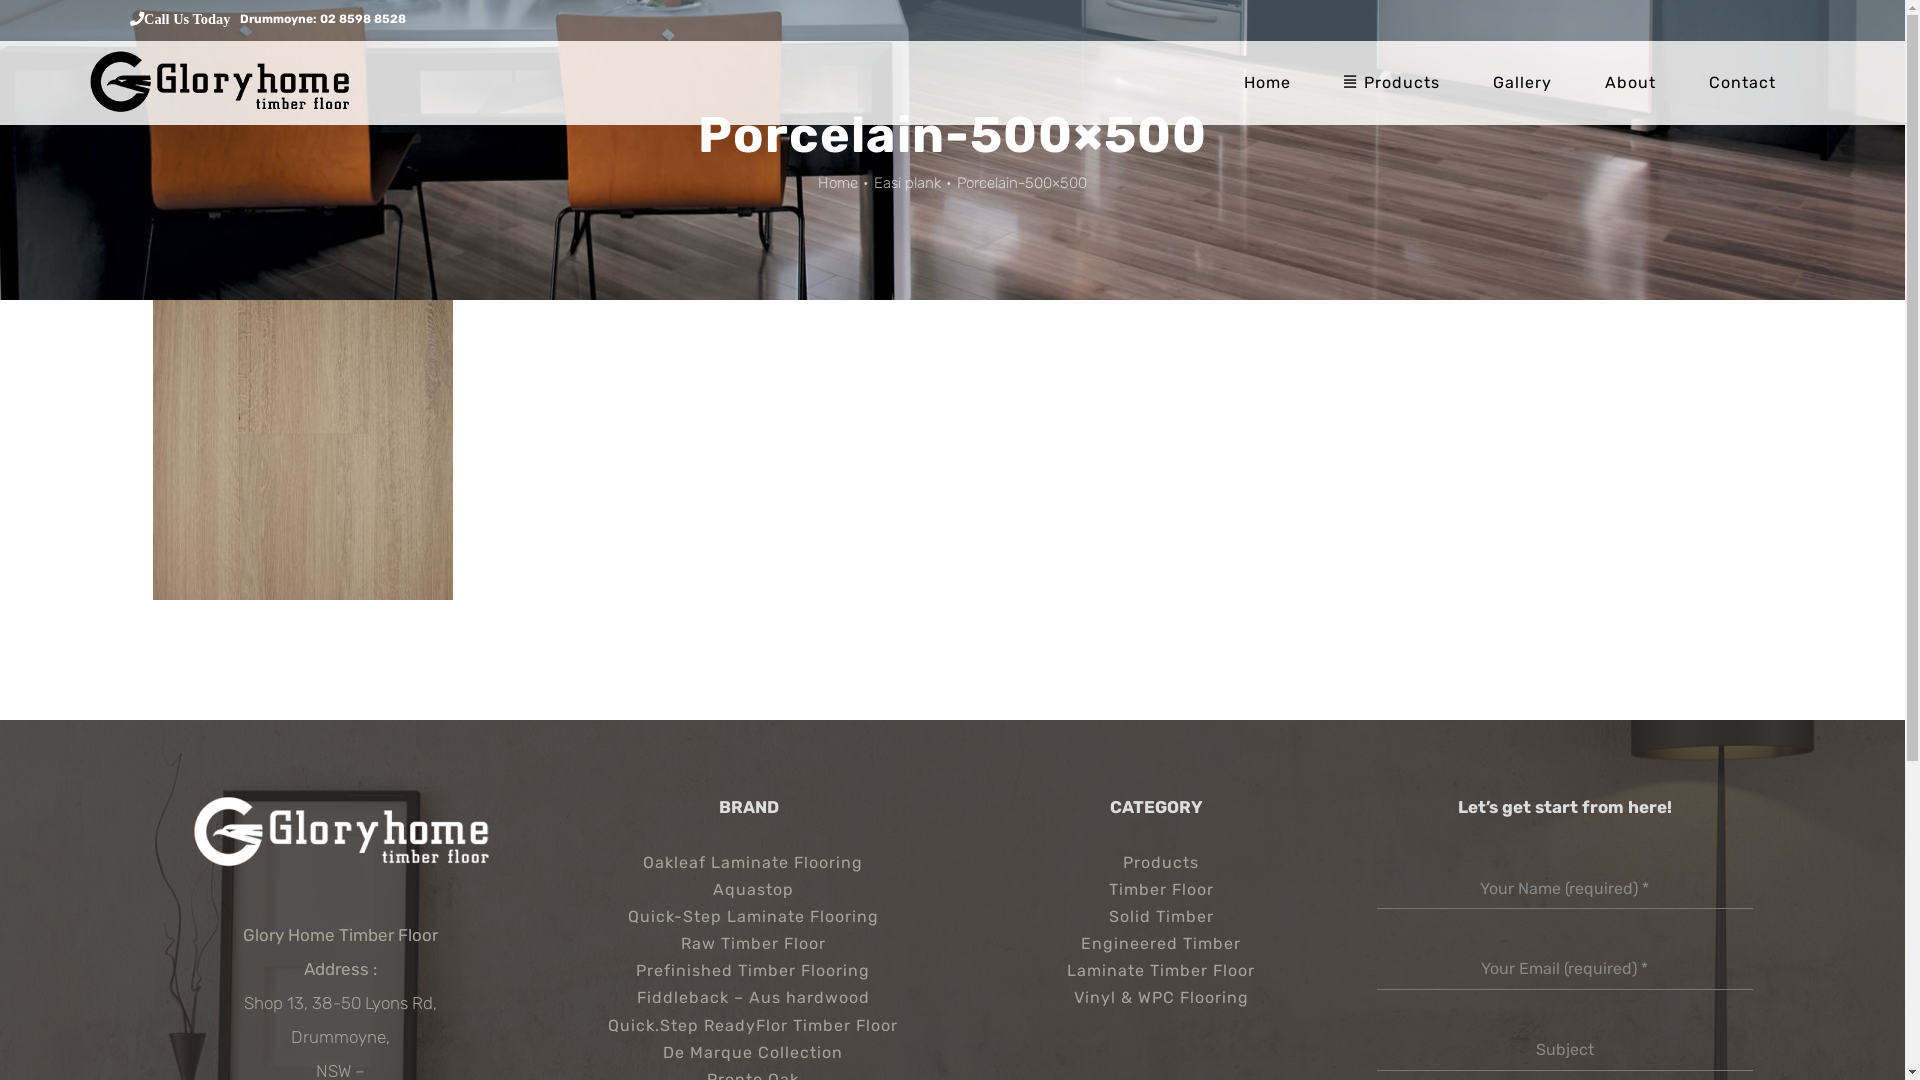 Image resolution: width=1920 pixels, height=1080 pixels. What do you see at coordinates (1268, 82) in the screenshot?
I see `Home` at bounding box center [1268, 82].